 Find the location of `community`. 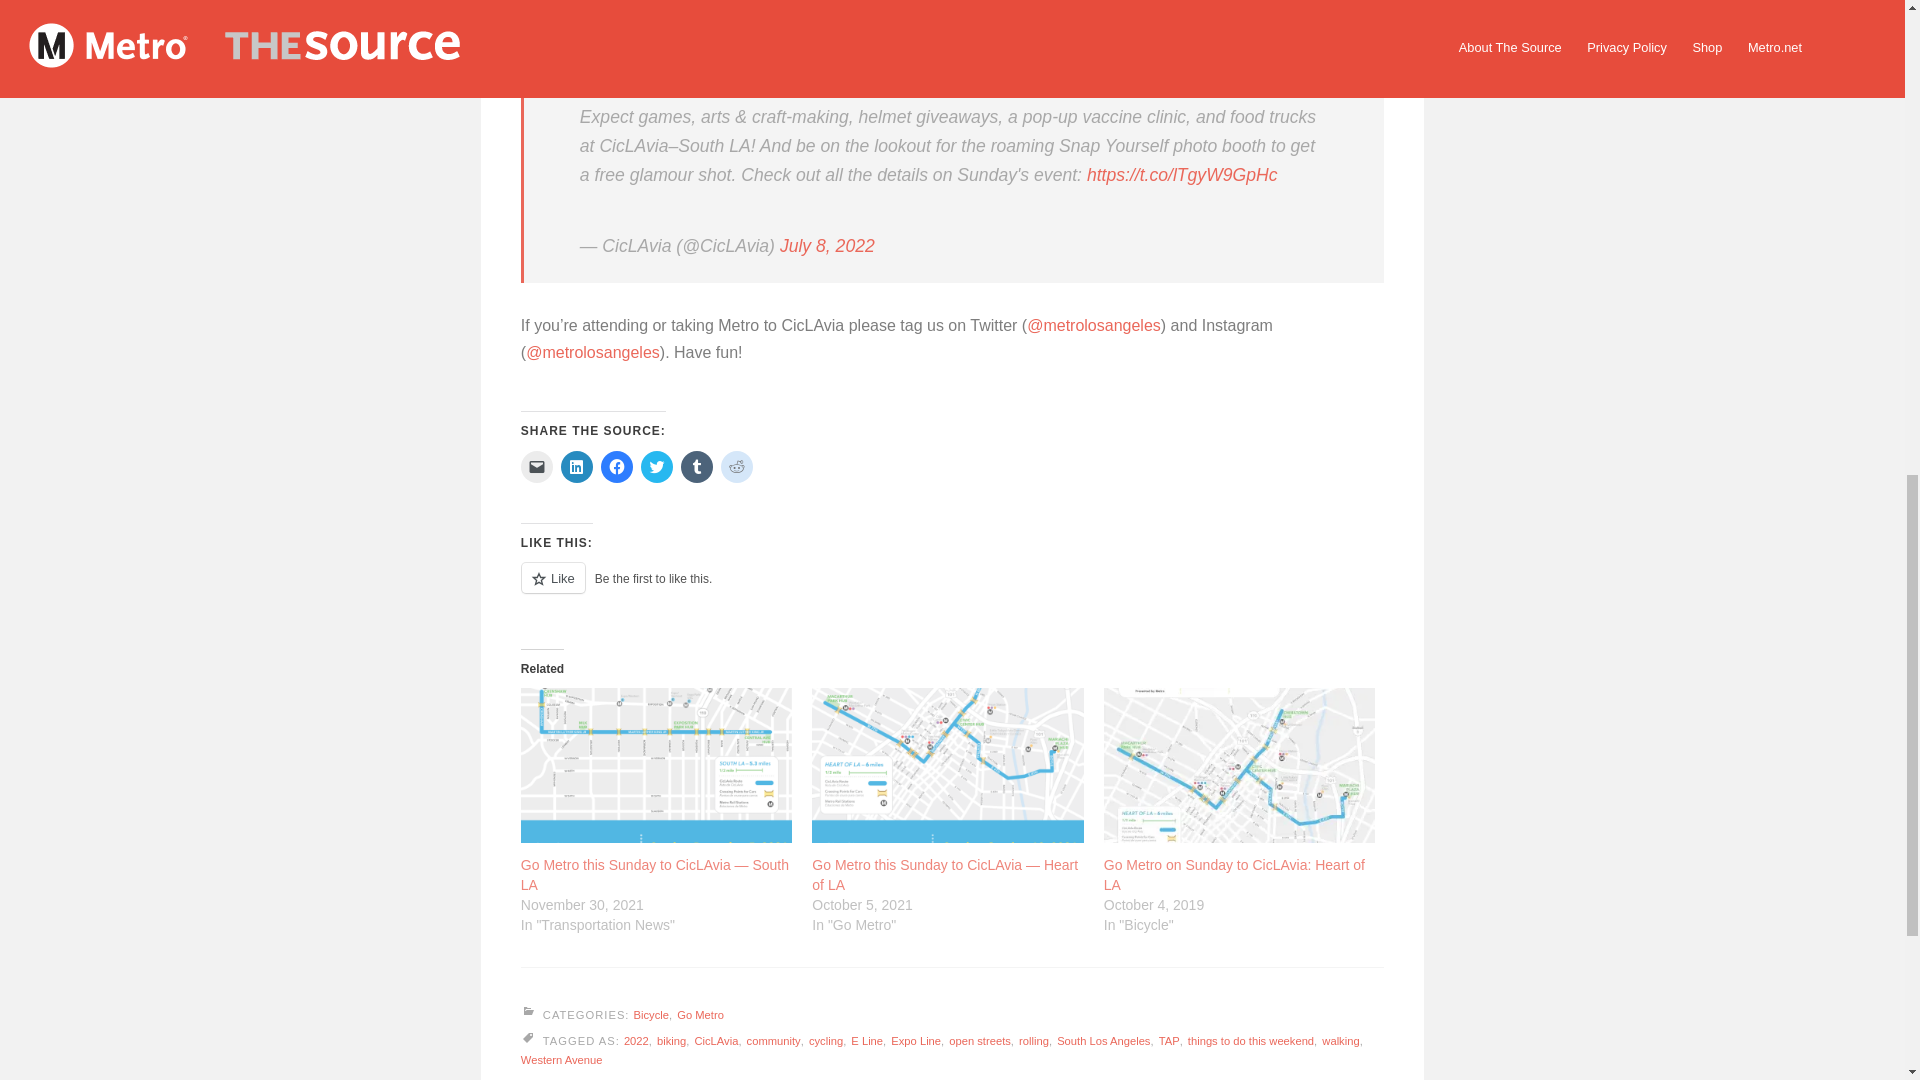

community is located at coordinates (773, 1040).